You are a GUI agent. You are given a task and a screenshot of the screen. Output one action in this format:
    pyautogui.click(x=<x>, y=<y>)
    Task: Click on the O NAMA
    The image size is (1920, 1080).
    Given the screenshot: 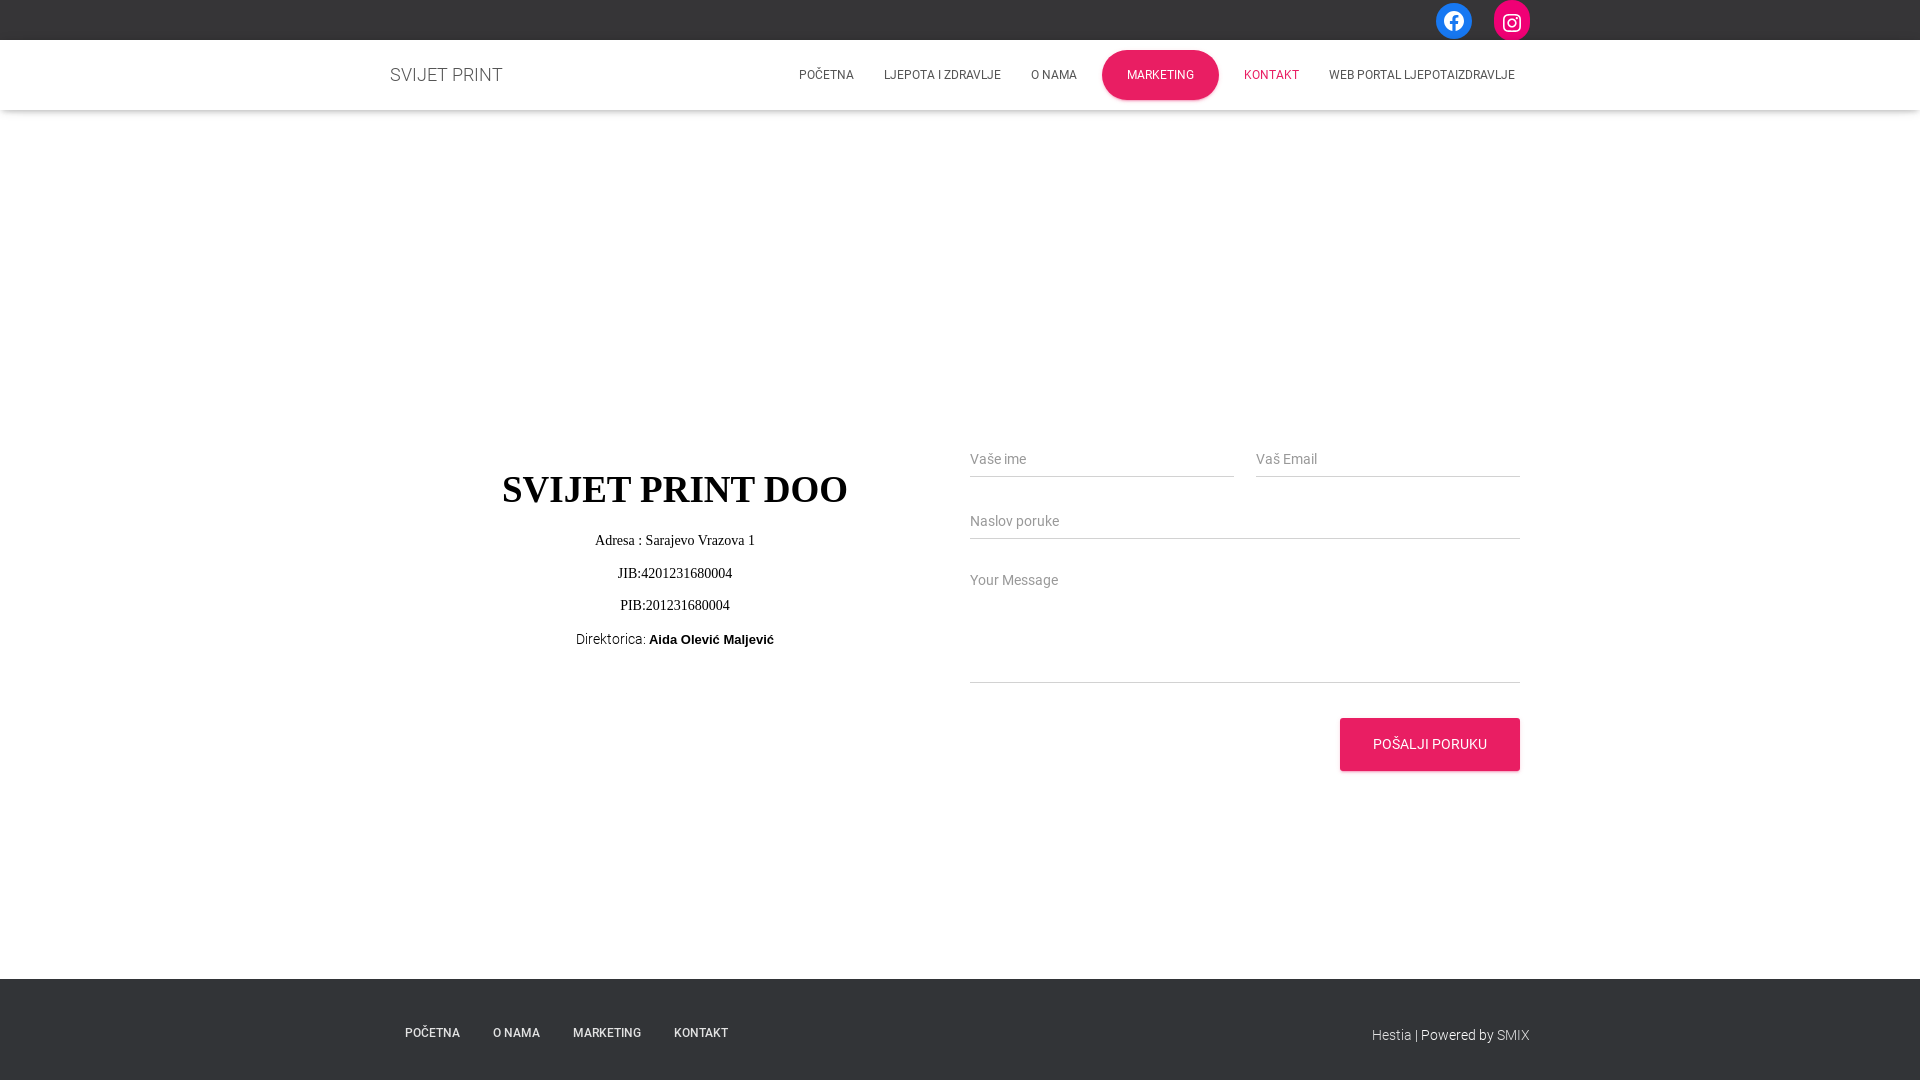 What is the action you would take?
    pyautogui.click(x=1054, y=75)
    